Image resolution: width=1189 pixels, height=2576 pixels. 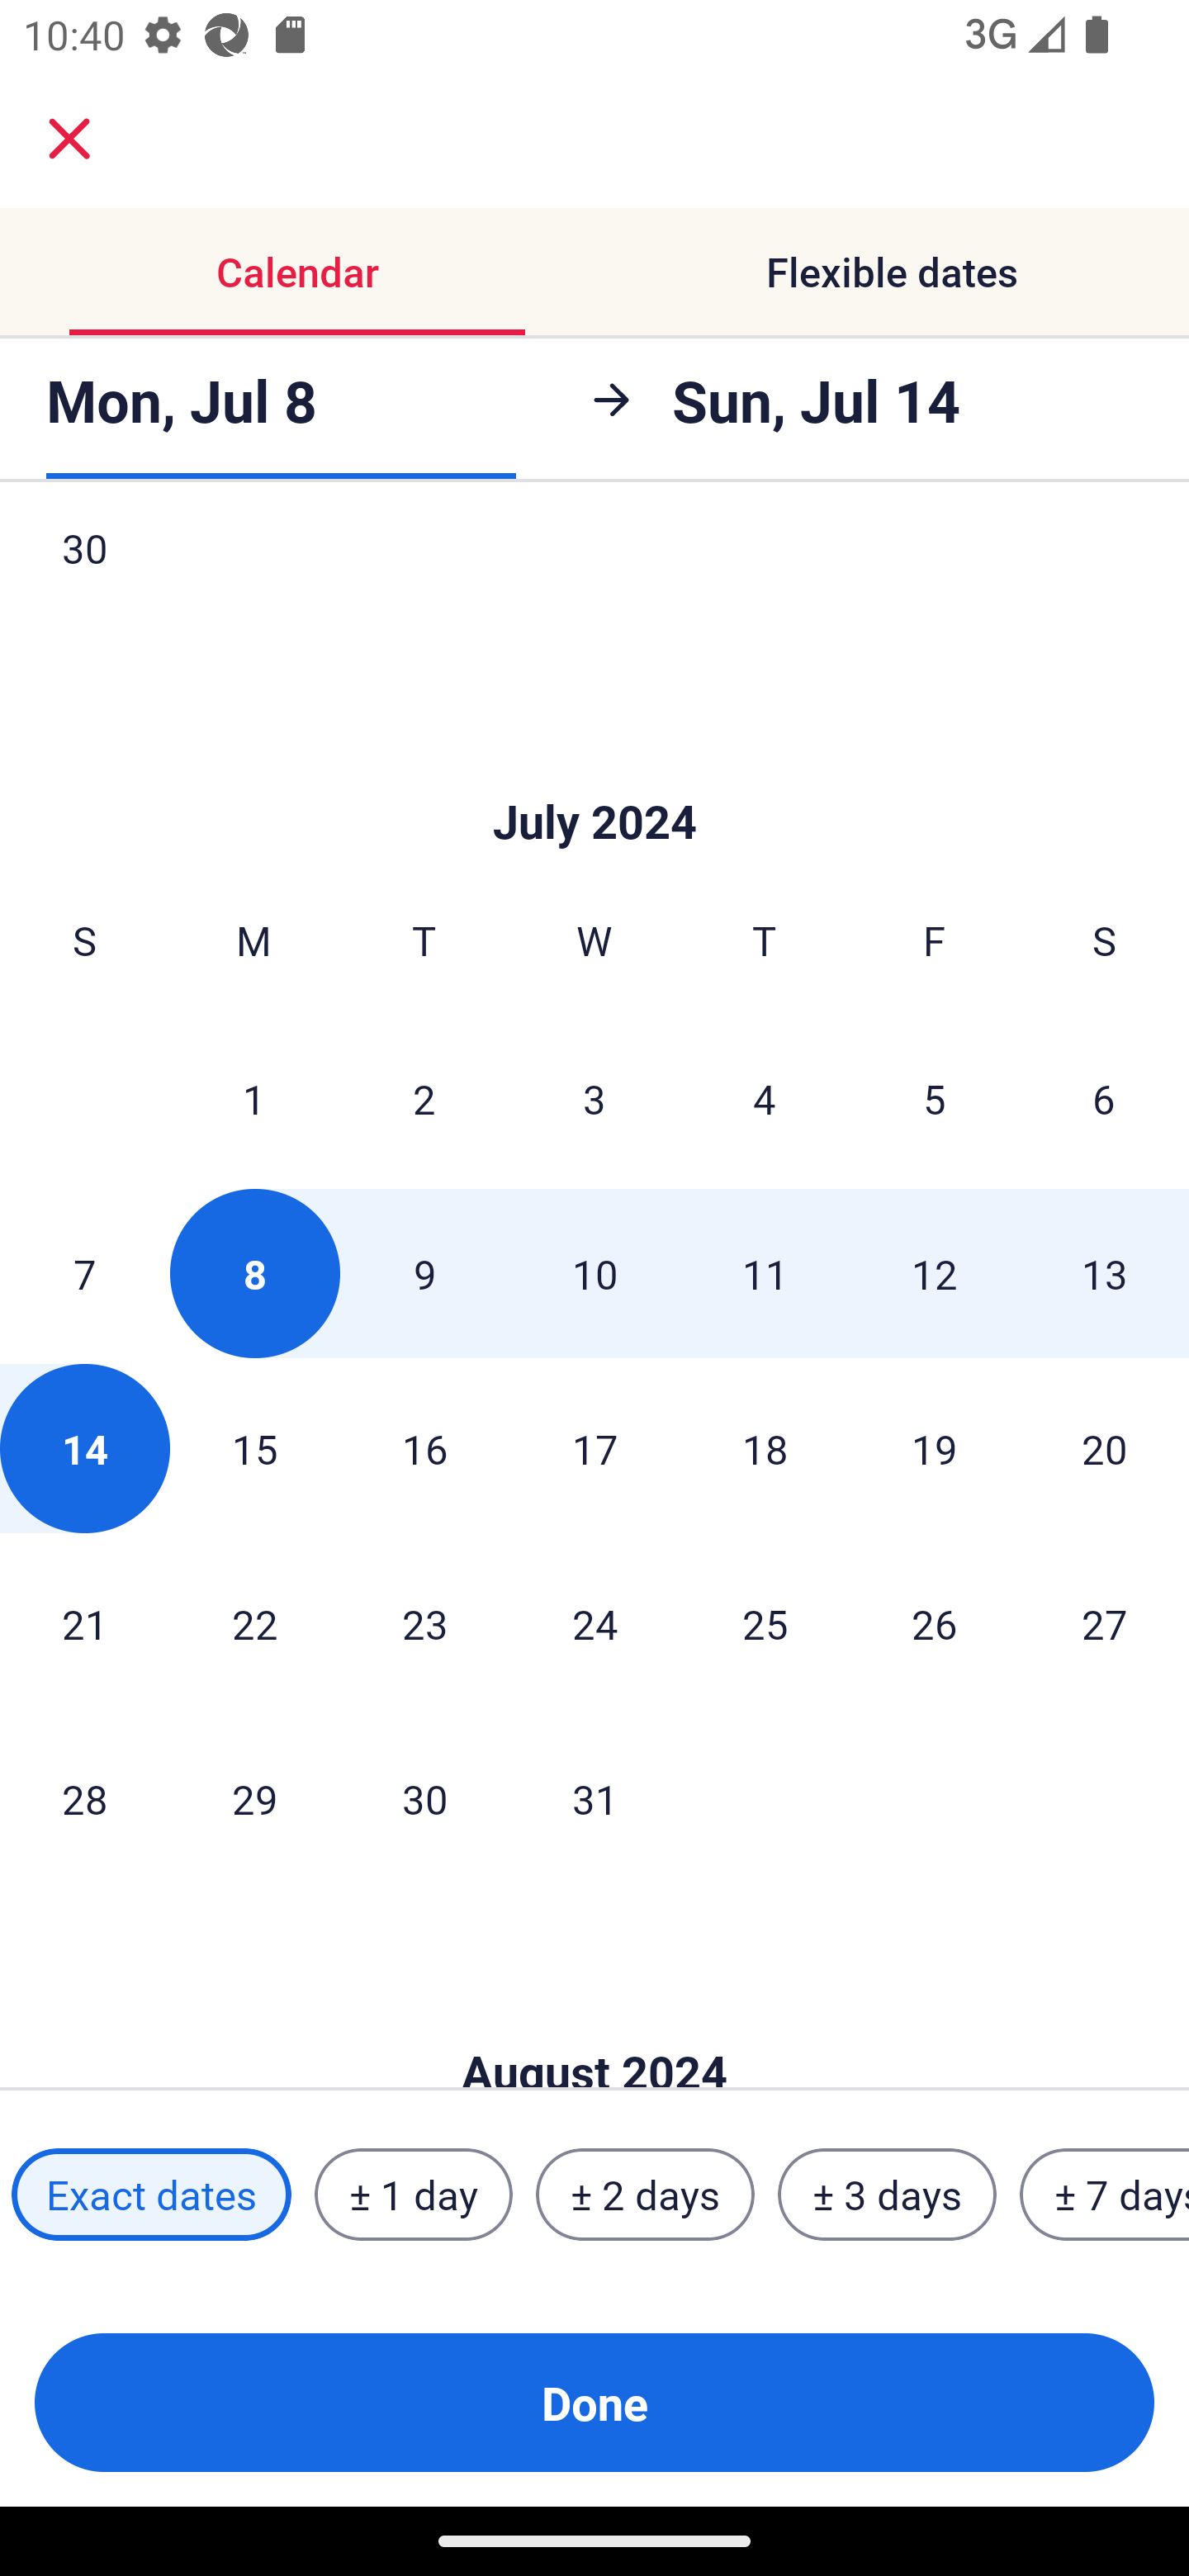 I want to click on 30 Sunday, June 30, 2024, so click(x=84, y=580).